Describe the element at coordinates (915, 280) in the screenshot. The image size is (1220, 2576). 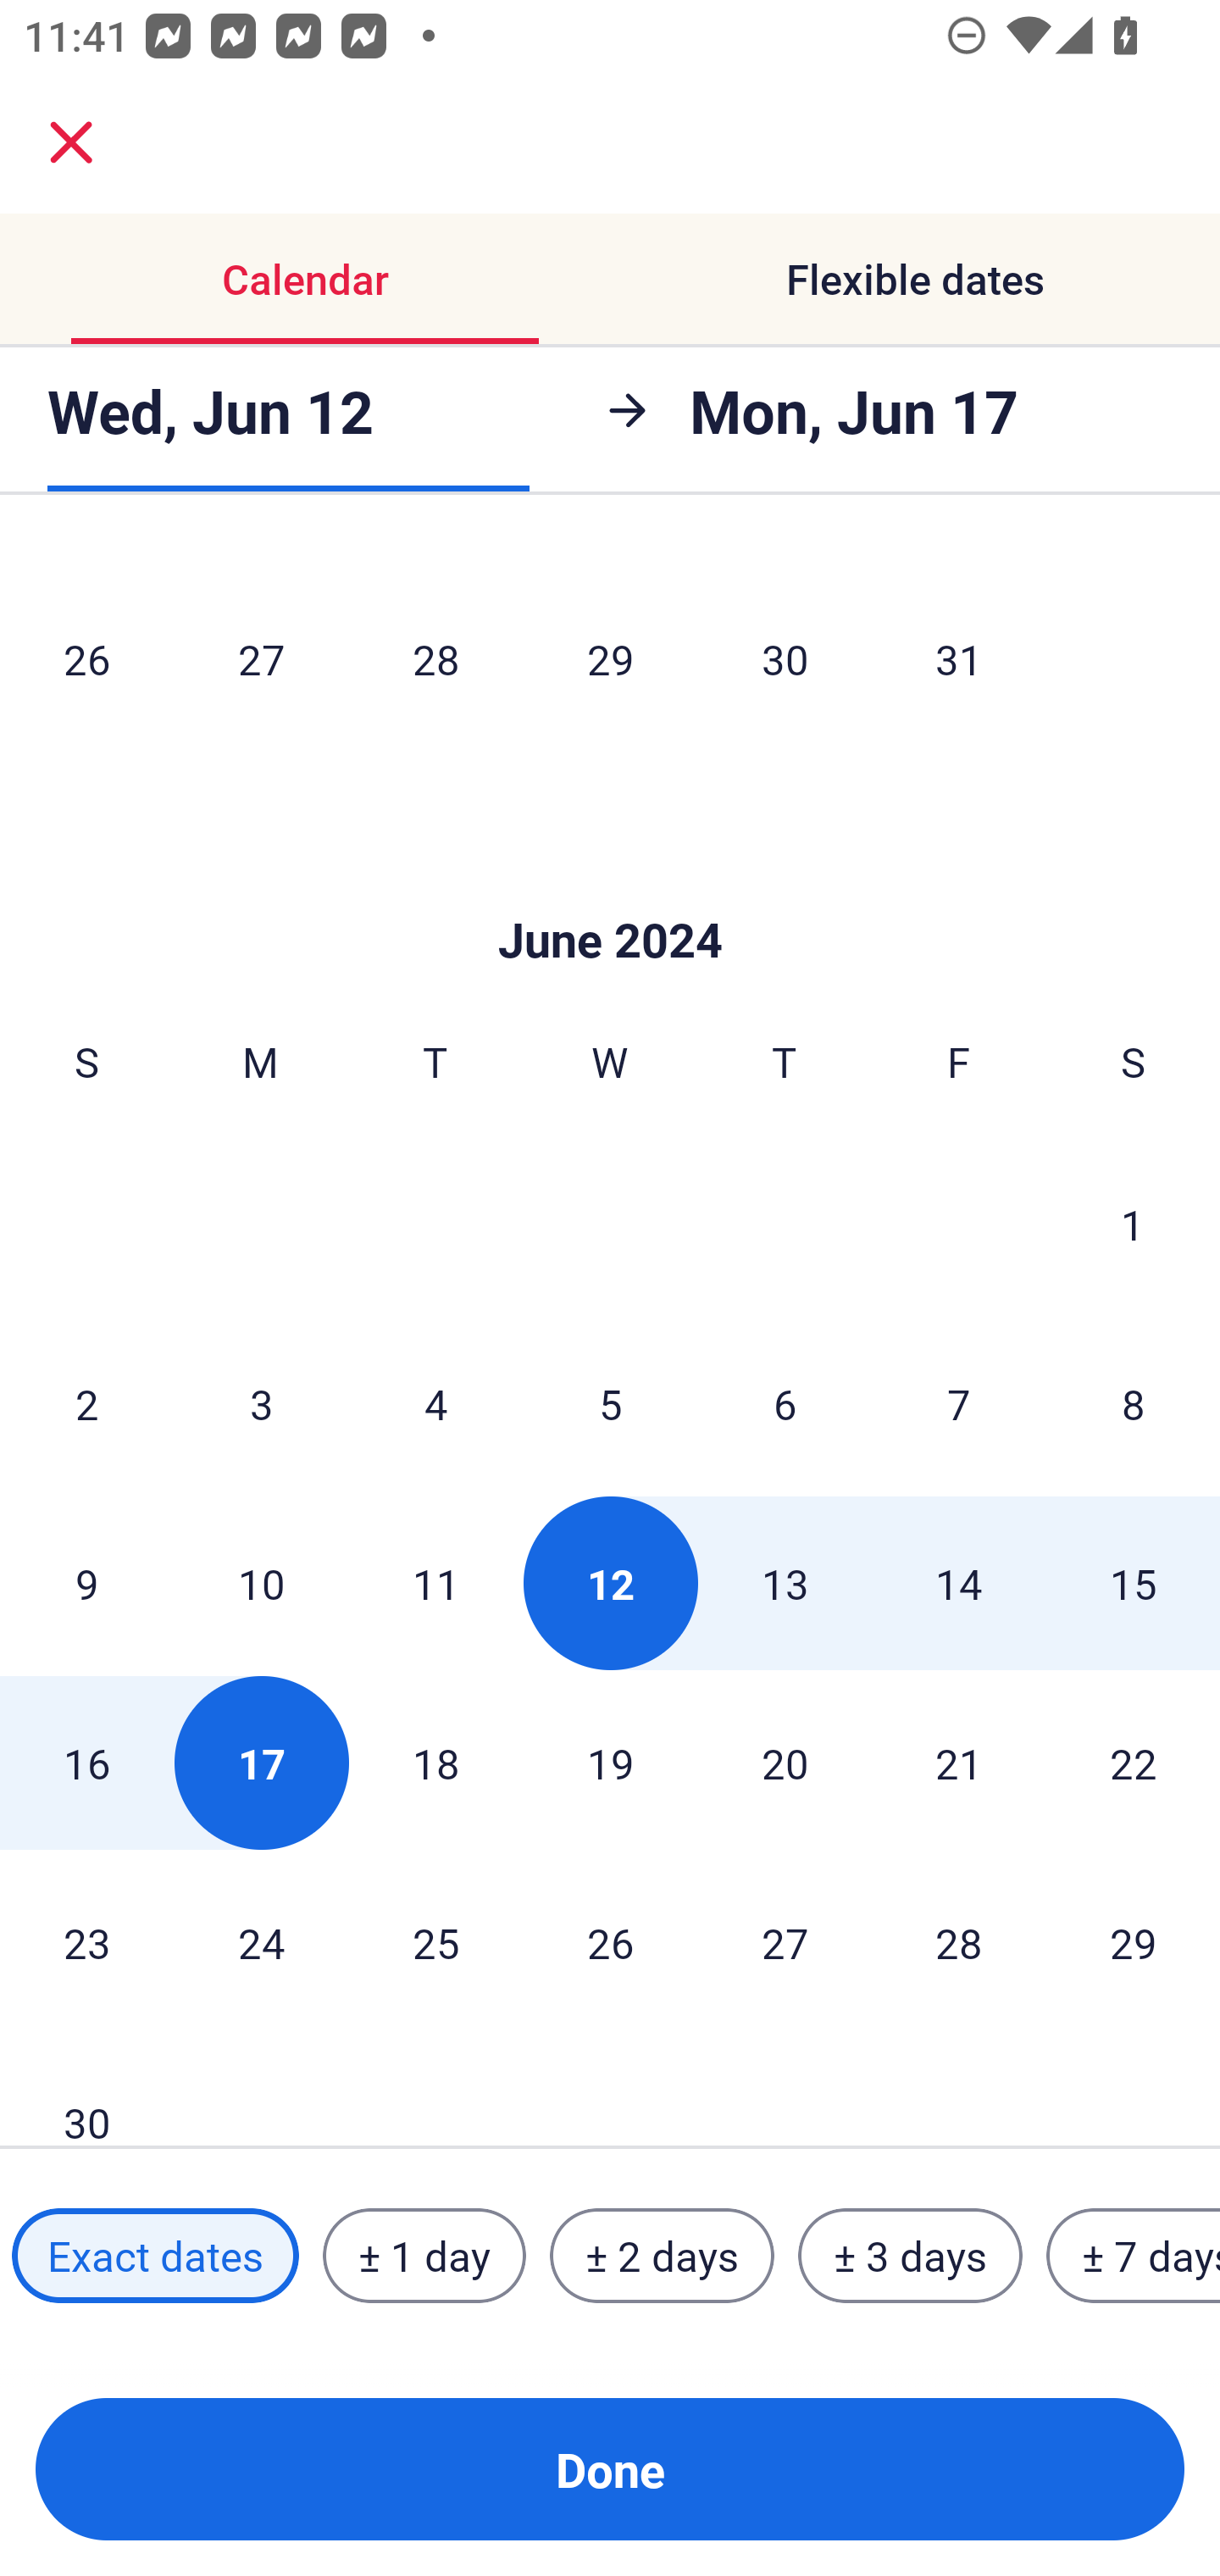
I see `Flexible dates` at that location.